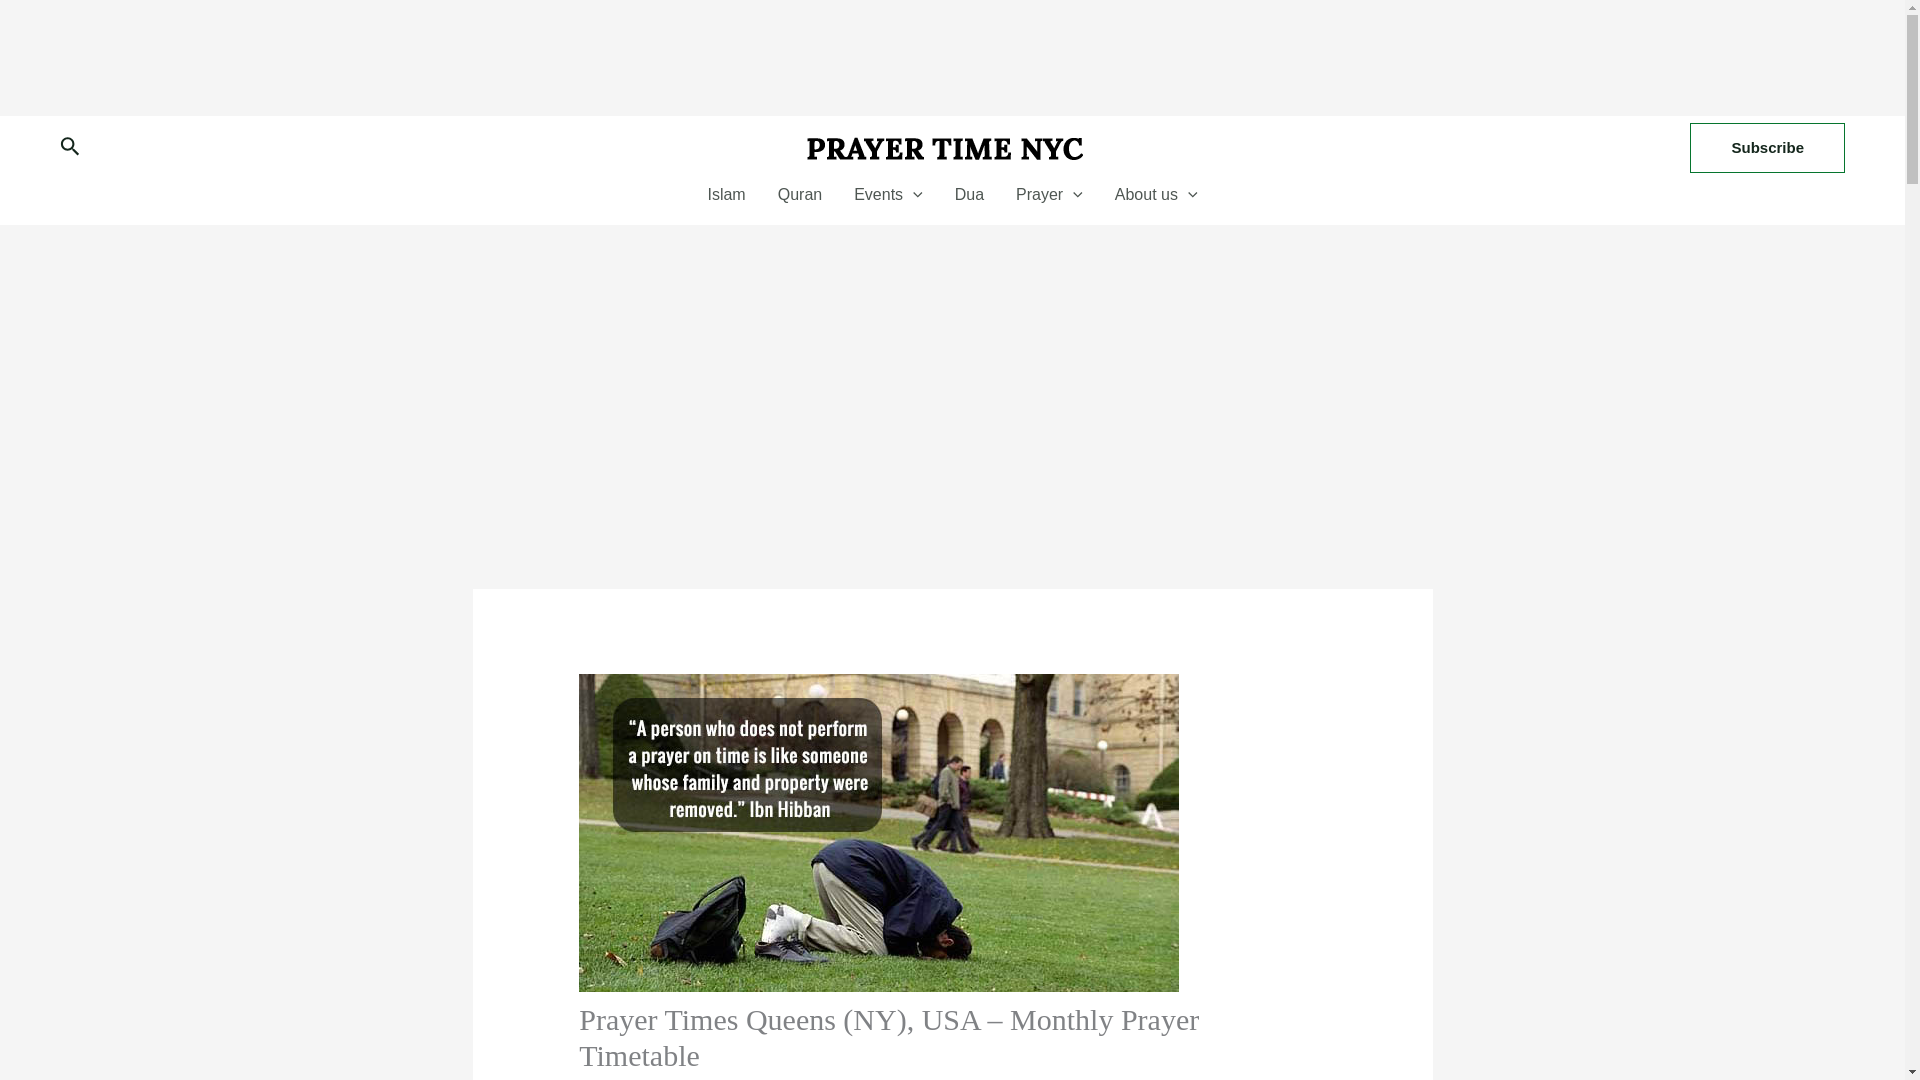  Describe the element at coordinates (1767, 148) in the screenshot. I see `Subscribe` at that location.